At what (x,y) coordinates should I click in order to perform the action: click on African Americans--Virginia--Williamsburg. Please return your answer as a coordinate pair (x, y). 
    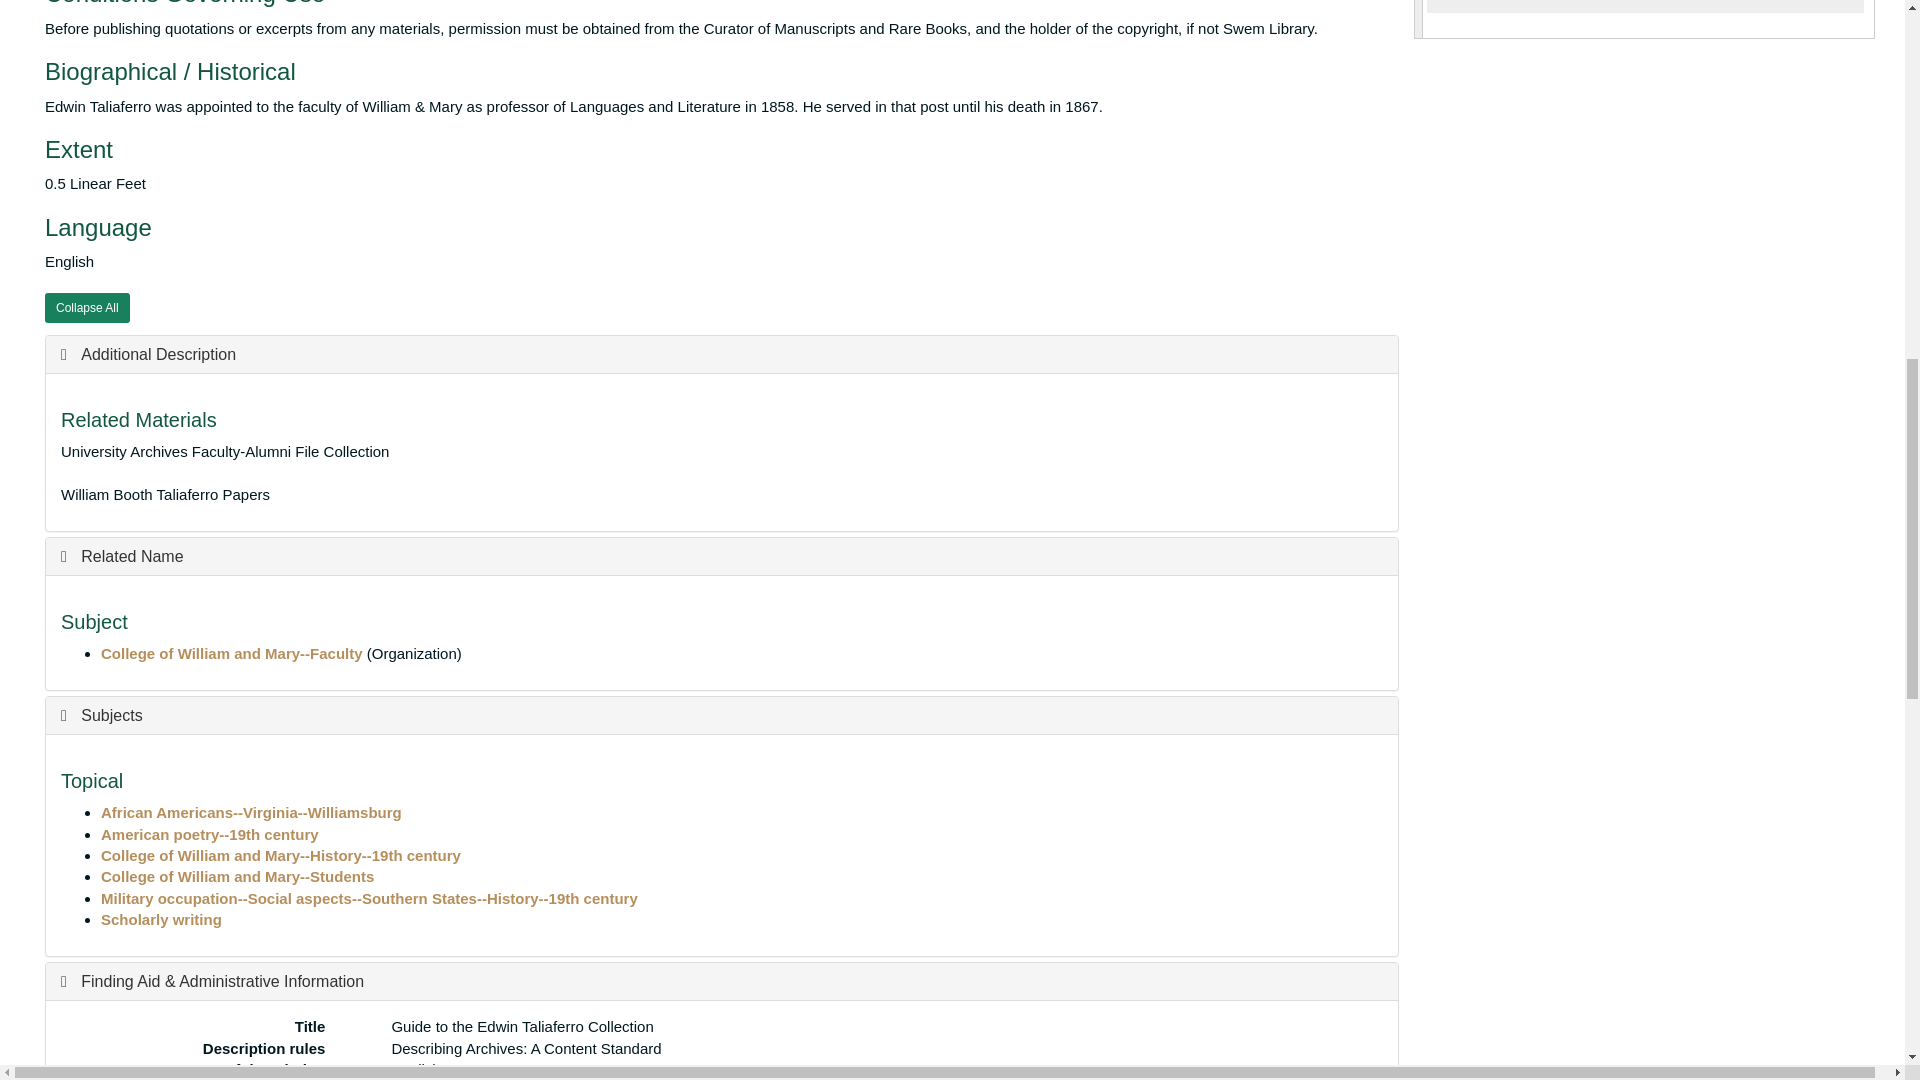
    Looking at the image, I should click on (251, 812).